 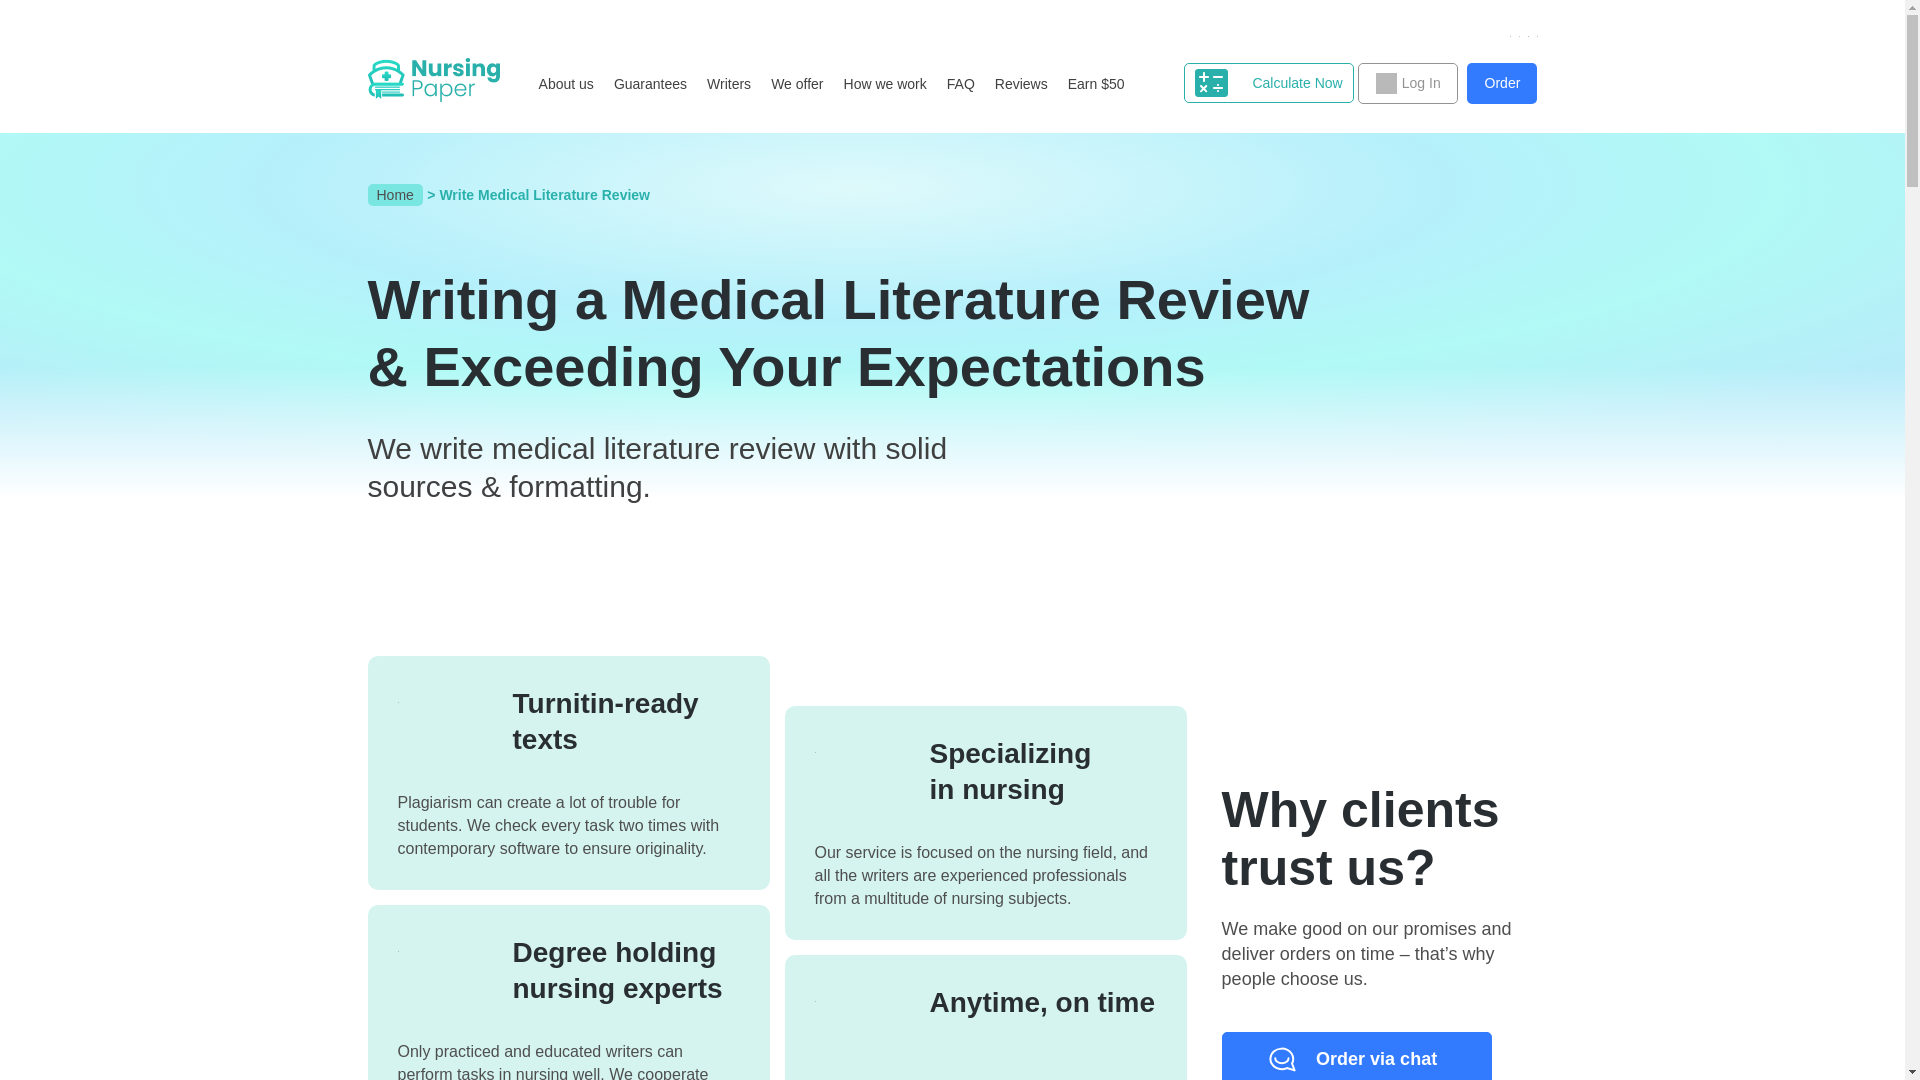 I want to click on FAQ, so click(x=960, y=84).